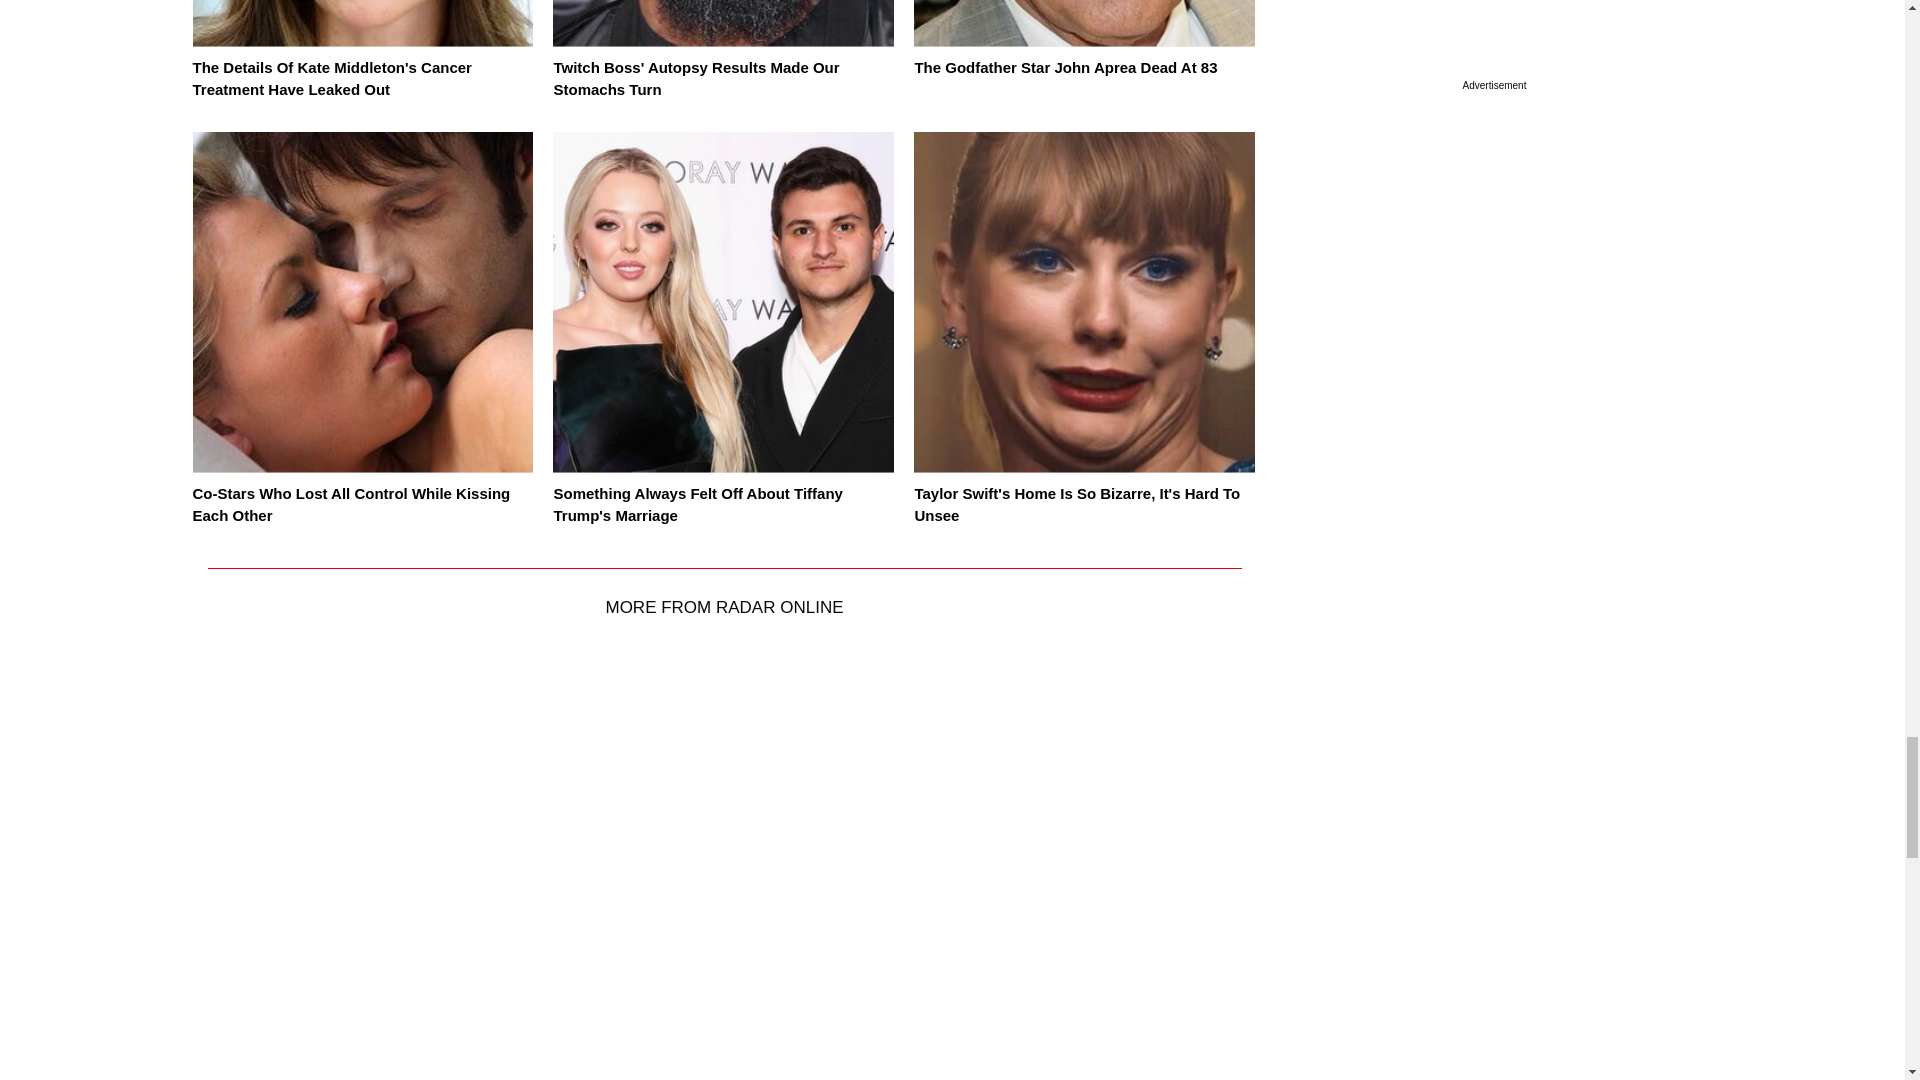  Describe the element at coordinates (1065, 67) in the screenshot. I see `The Godfather Star John Aprea Dead At 83` at that location.